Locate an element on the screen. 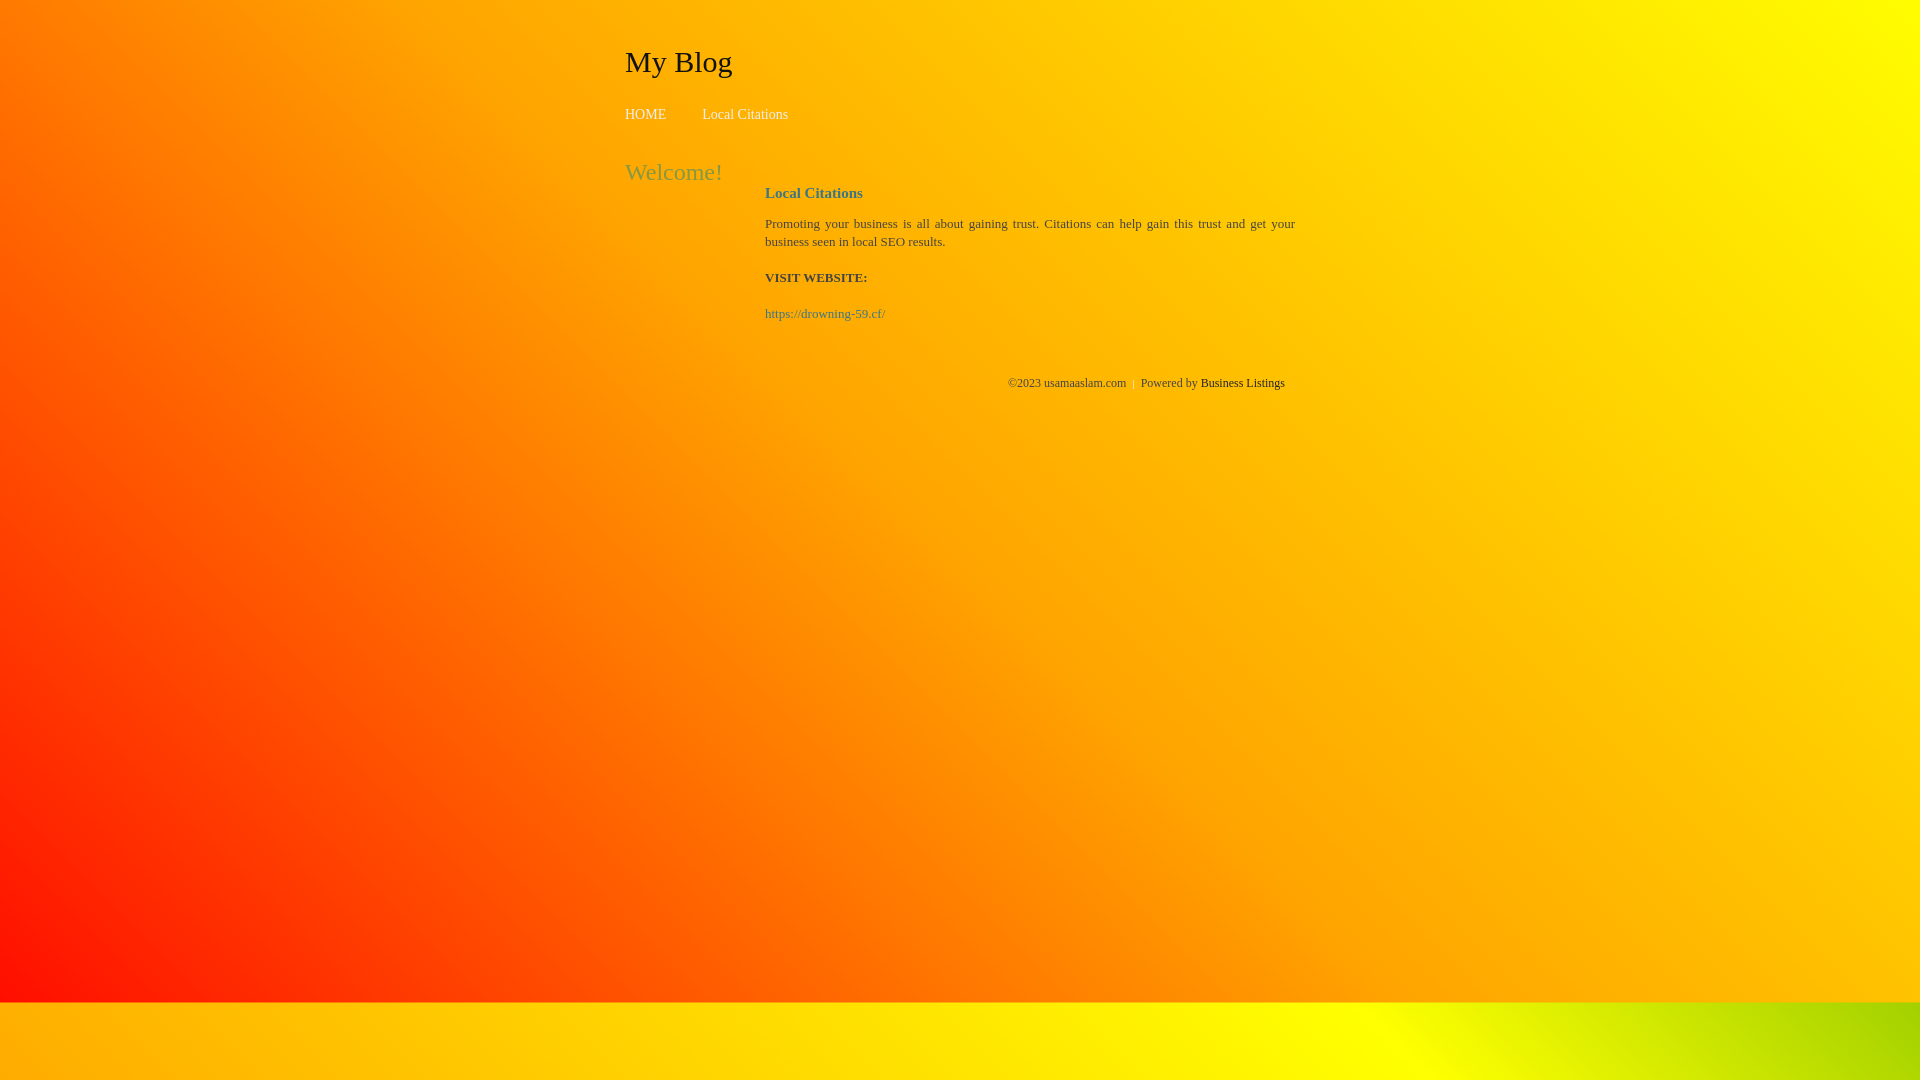 This screenshot has width=1920, height=1080. HOME is located at coordinates (646, 114).